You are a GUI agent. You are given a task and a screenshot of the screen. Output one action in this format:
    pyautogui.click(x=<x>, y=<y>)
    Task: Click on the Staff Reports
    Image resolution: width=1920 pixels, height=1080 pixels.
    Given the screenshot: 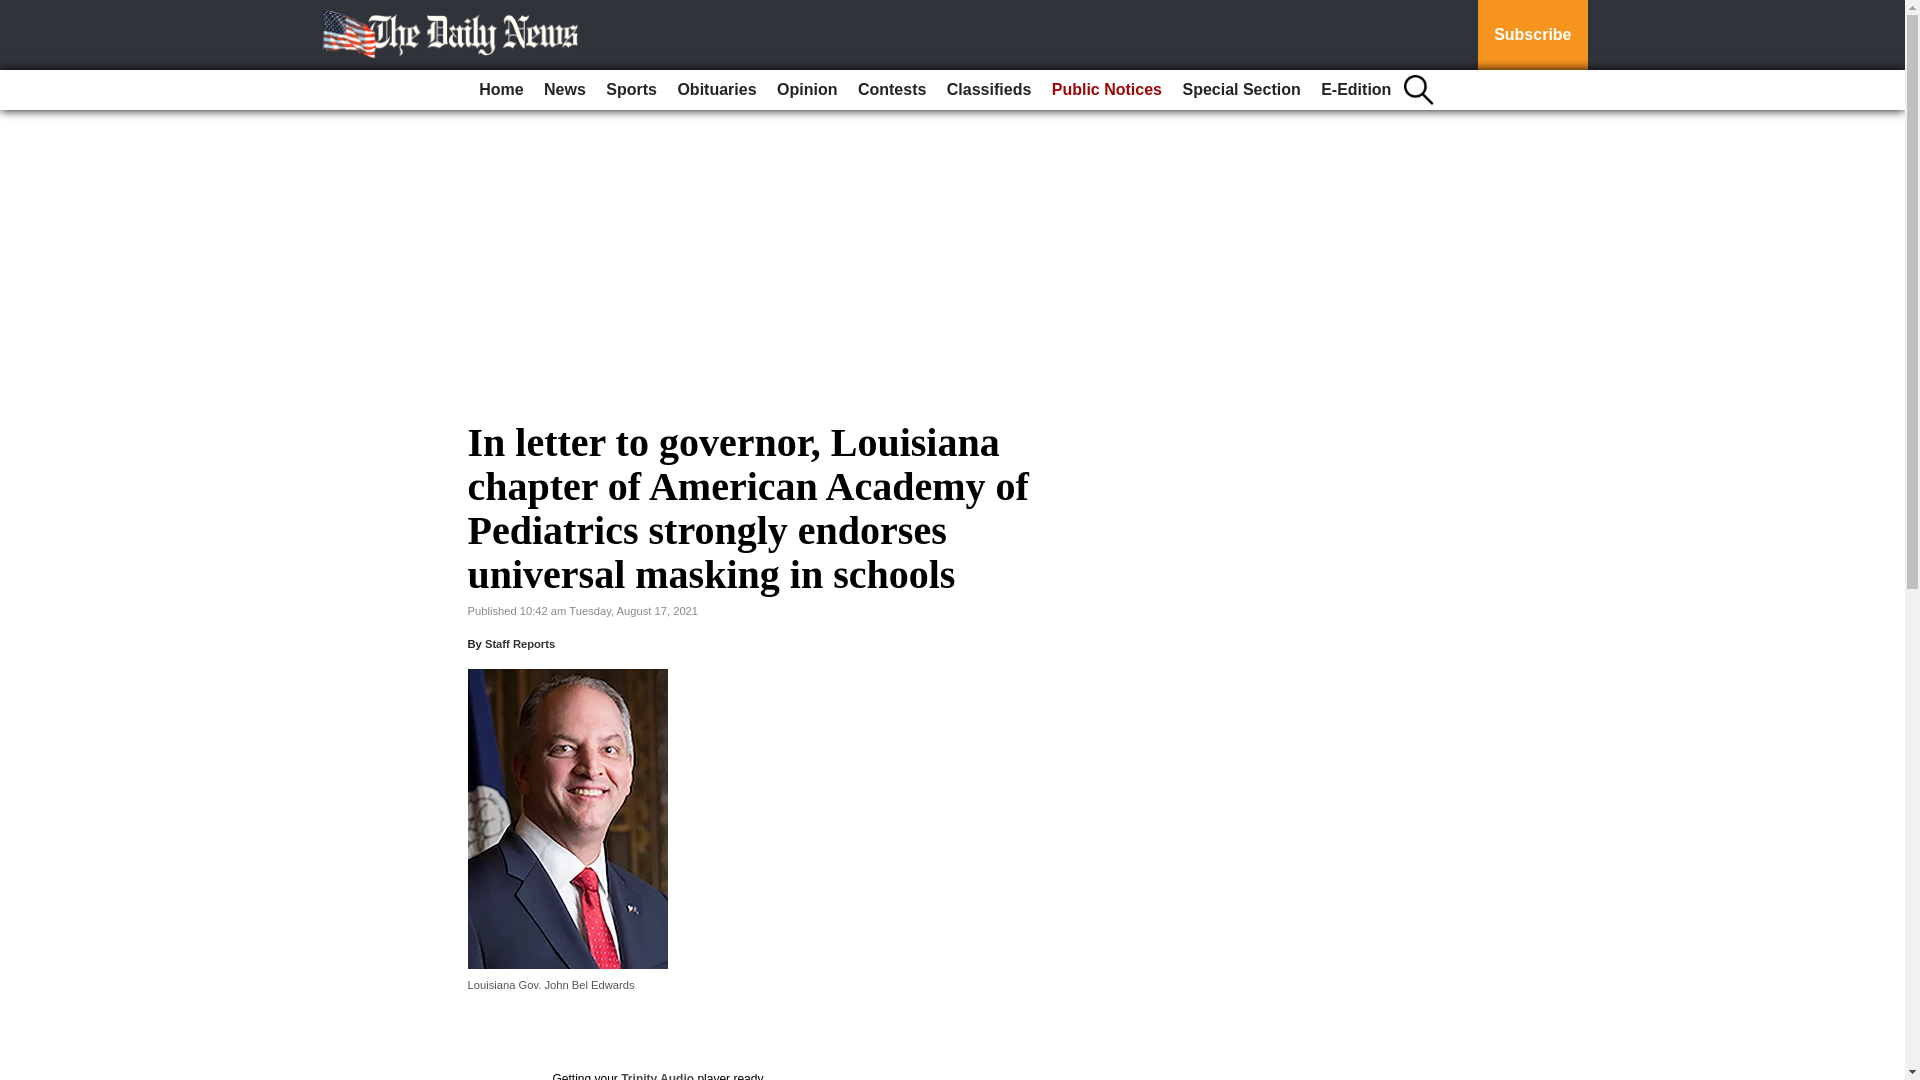 What is the action you would take?
    pyautogui.click(x=520, y=644)
    